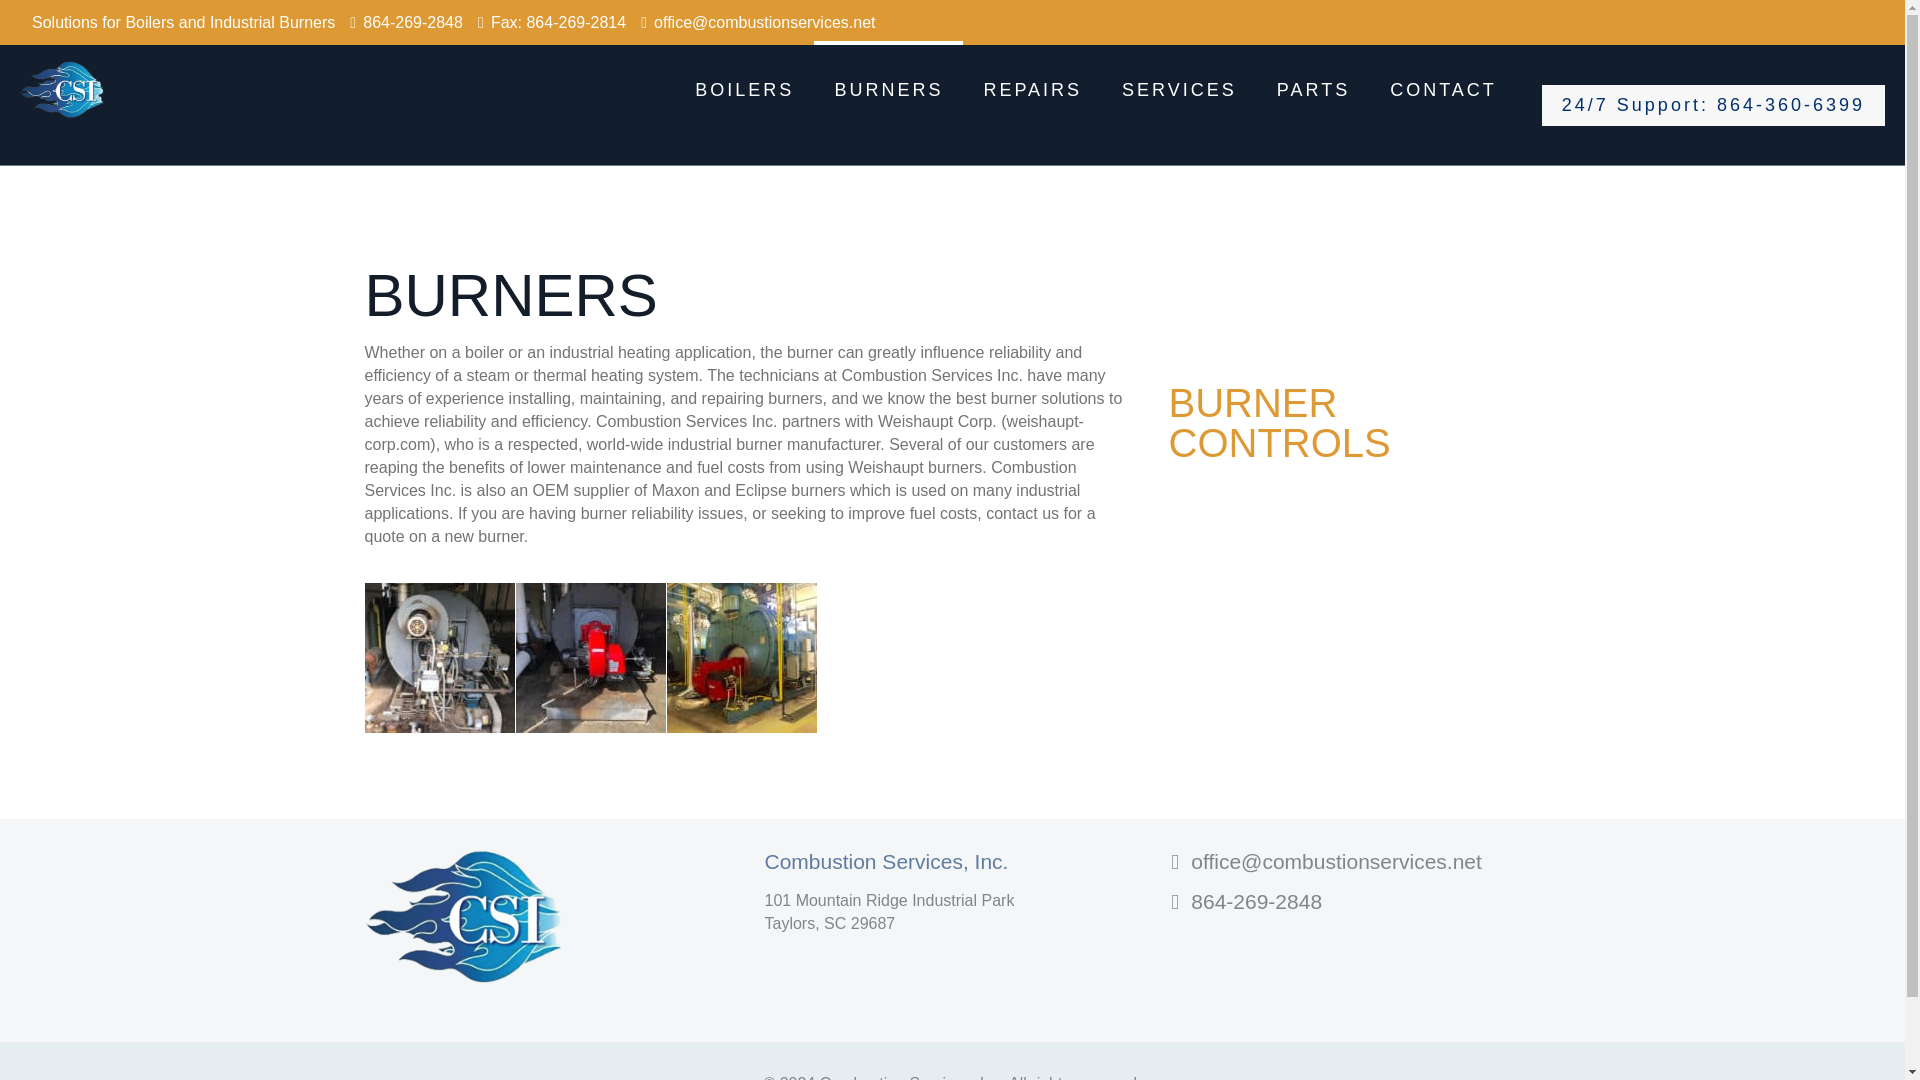 The image size is (1920, 1080). What do you see at coordinates (558, 22) in the screenshot?
I see `Fax: 864-269-2814` at bounding box center [558, 22].